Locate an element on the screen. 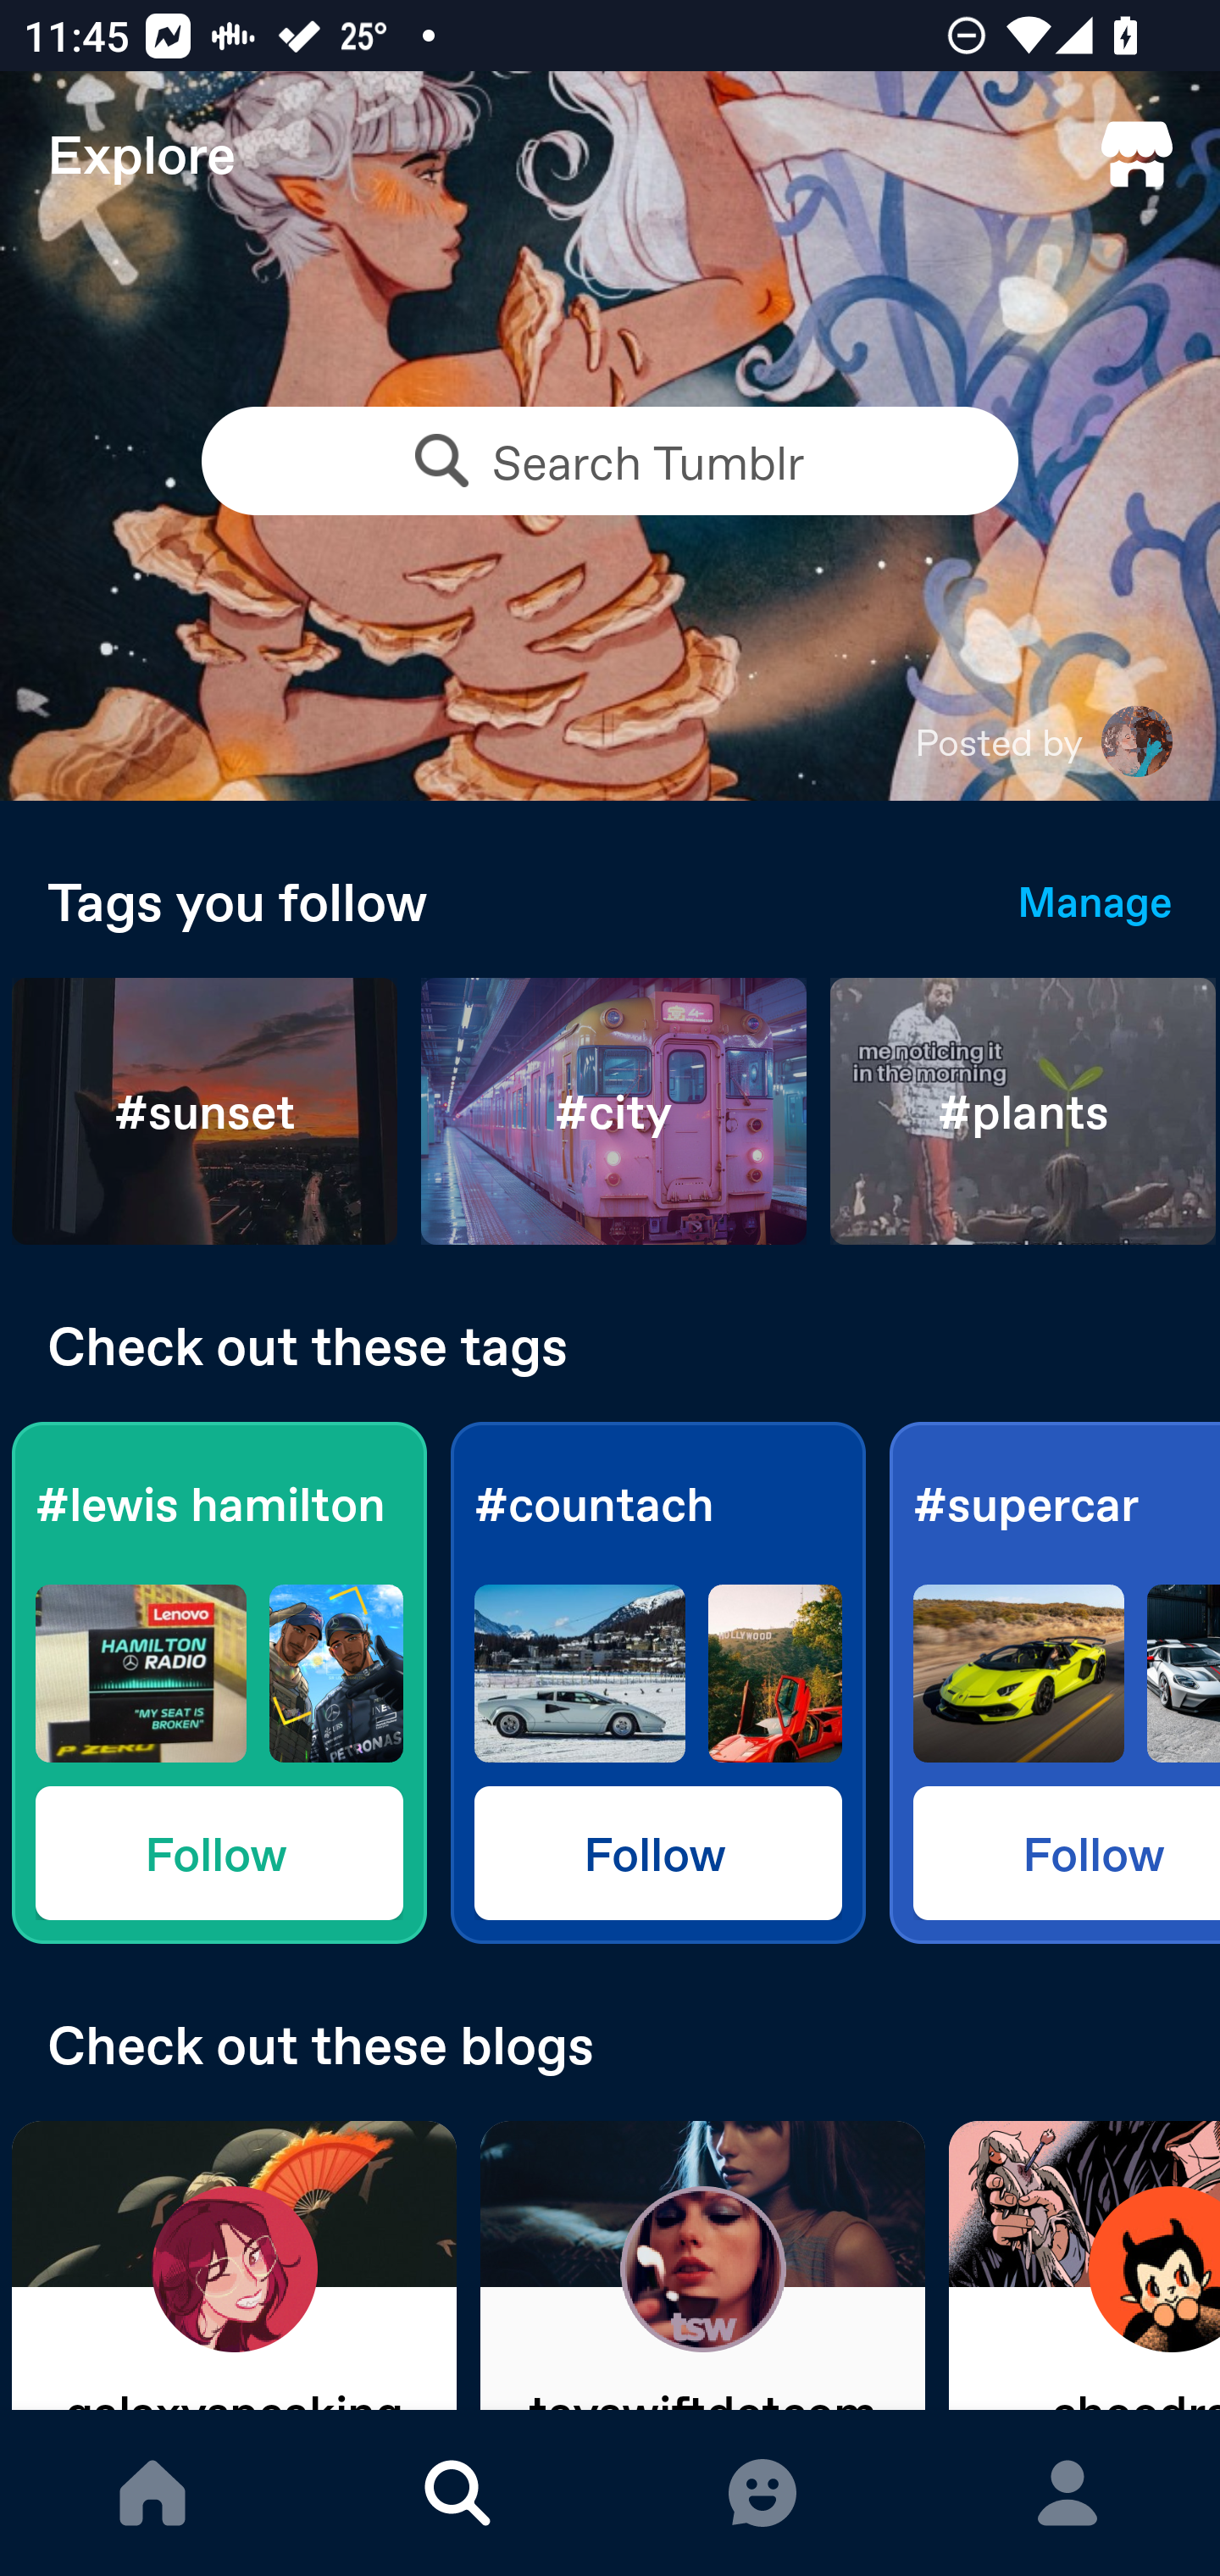 The image size is (1220, 2576). MESSAGES is located at coordinates (762, 2493).